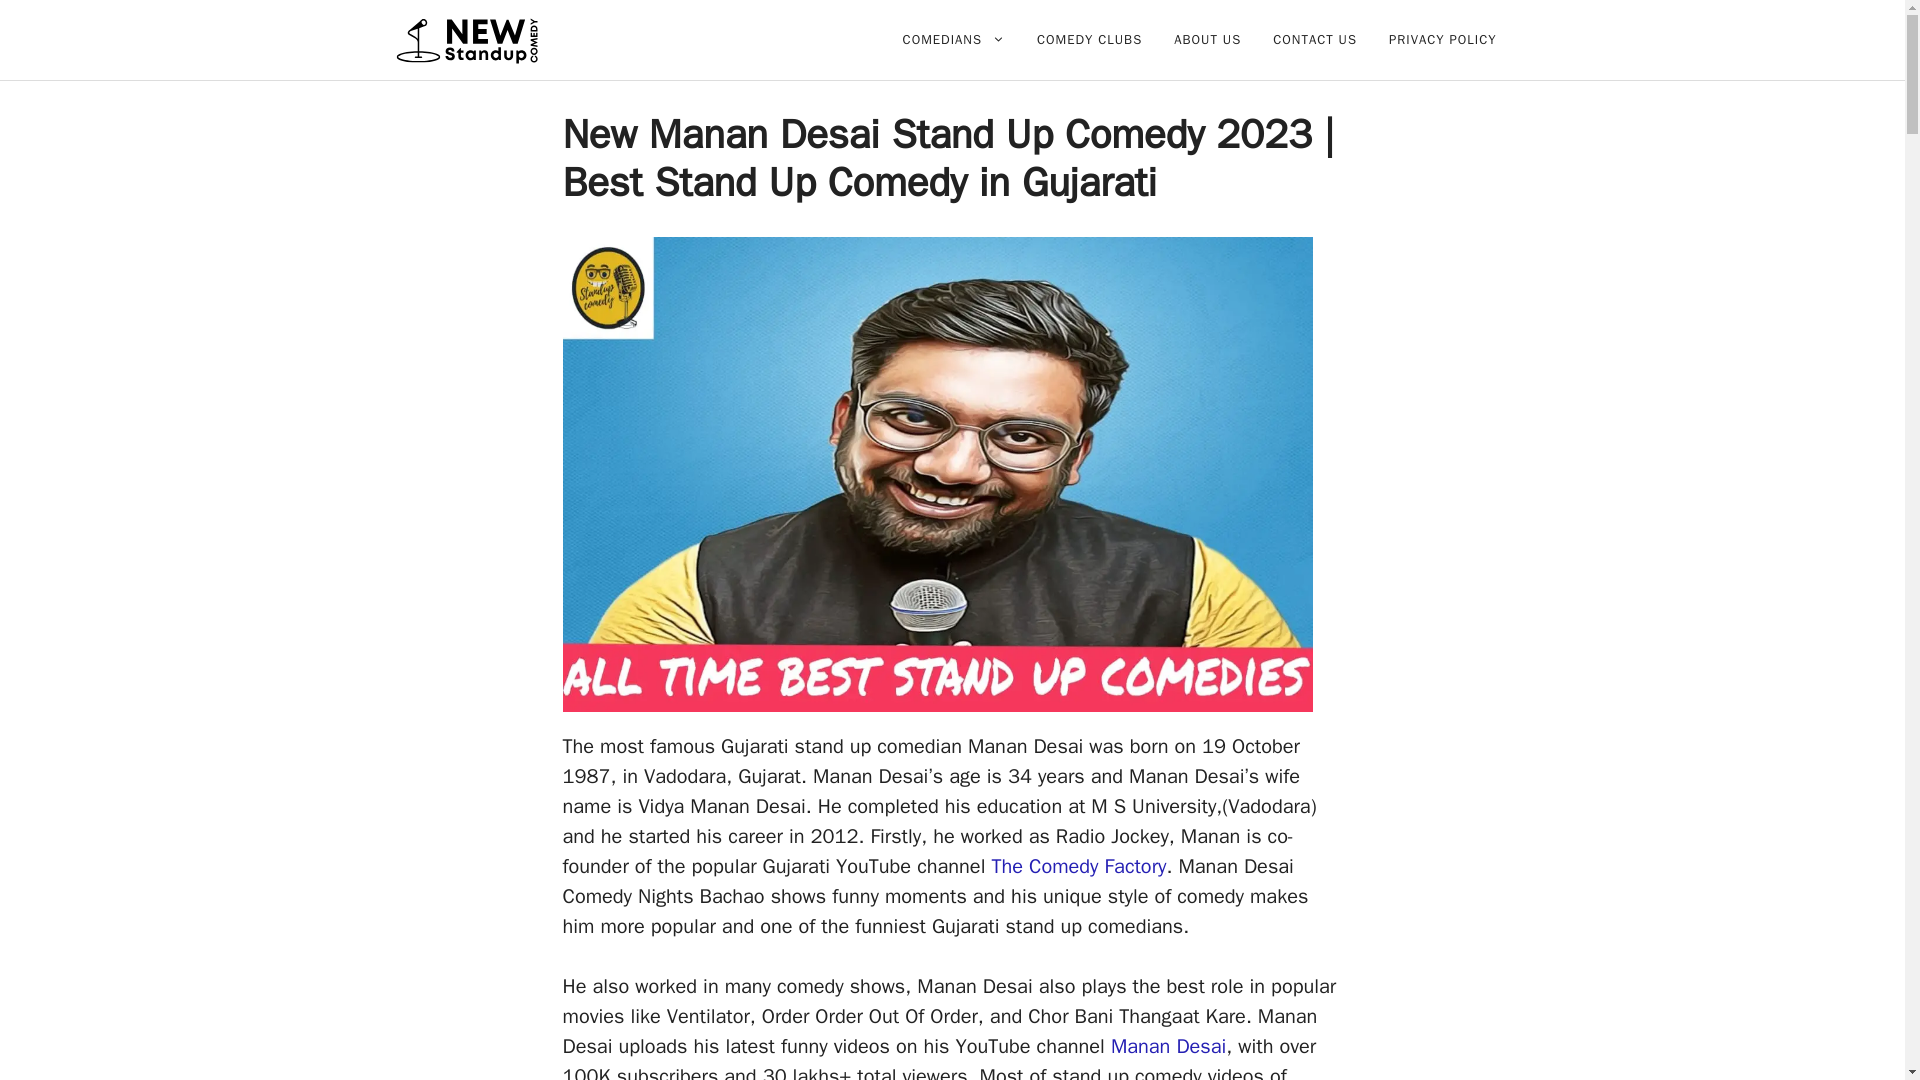  I want to click on The Comedy Factory, so click(1078, 866).